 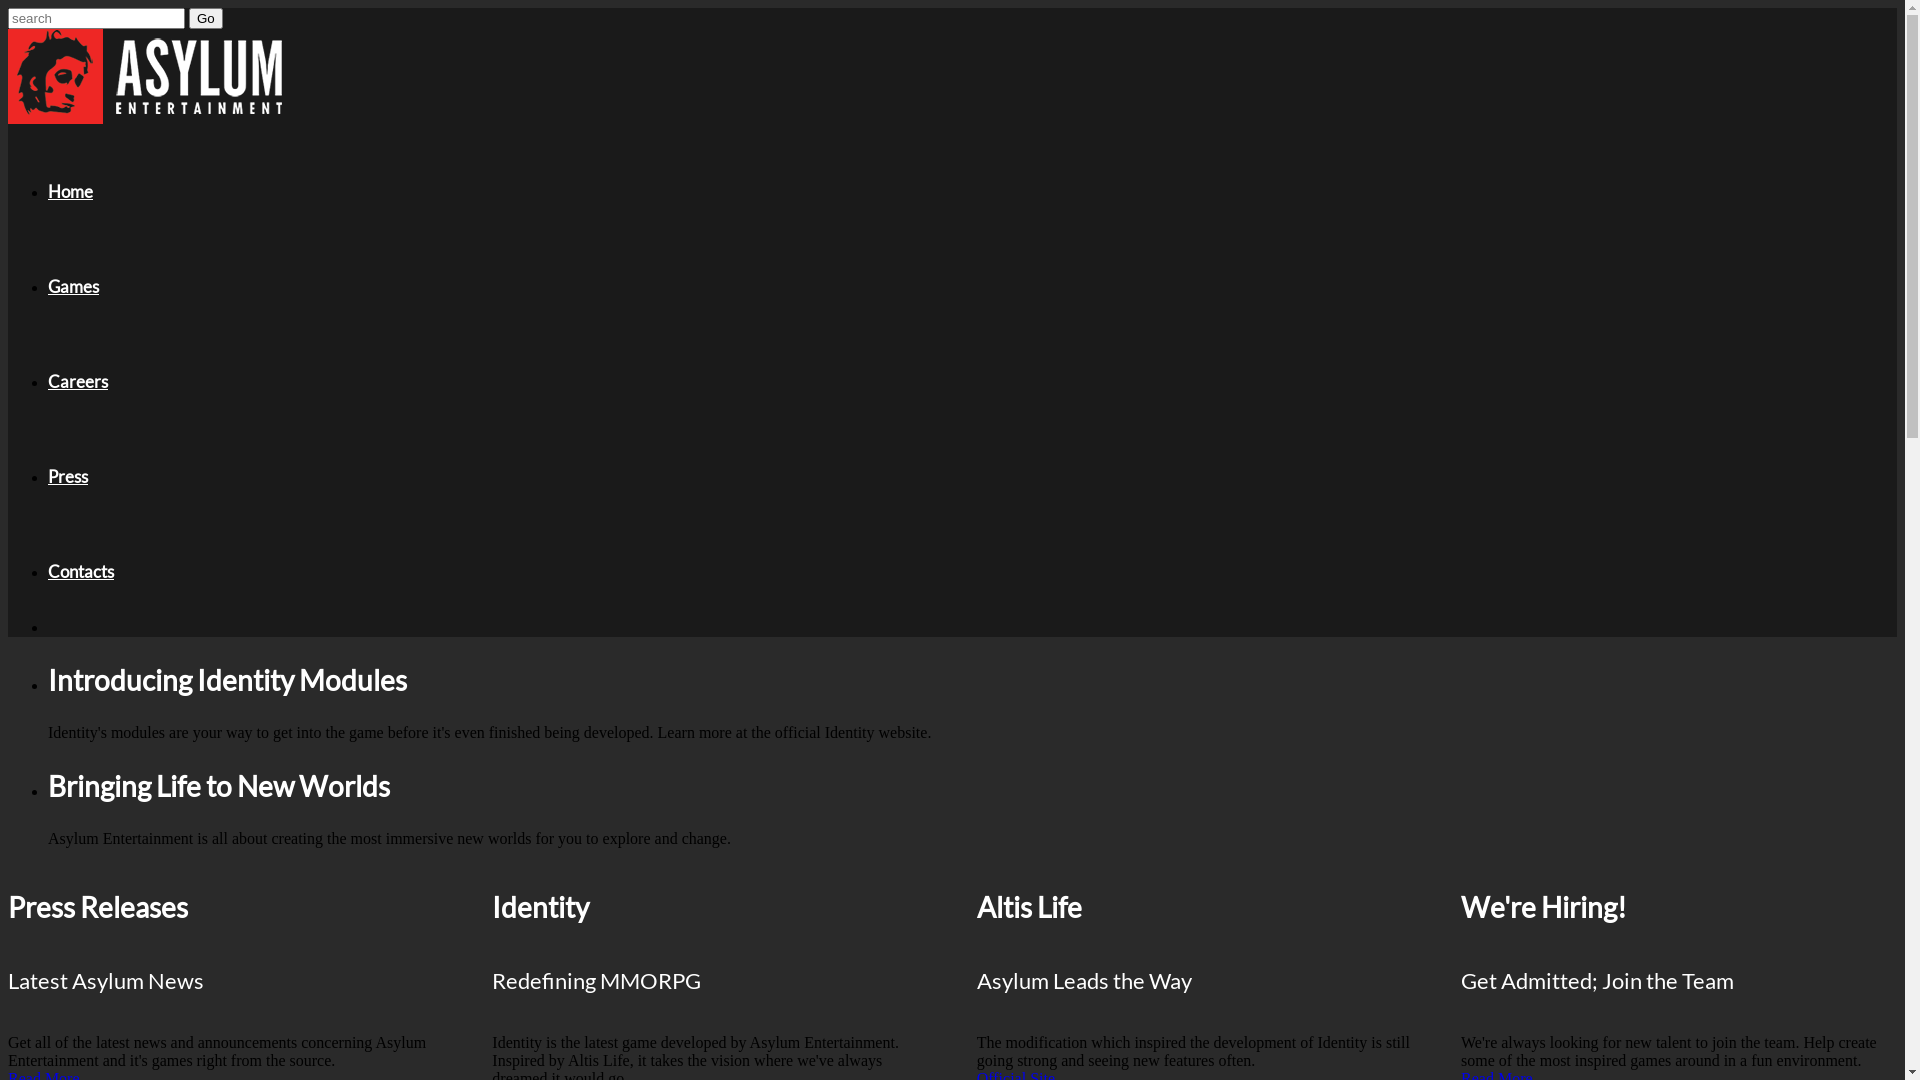 What do you see at coordinates (78, 382) in the screenshot?
I see `Careers` at bounding box center [78, 382].